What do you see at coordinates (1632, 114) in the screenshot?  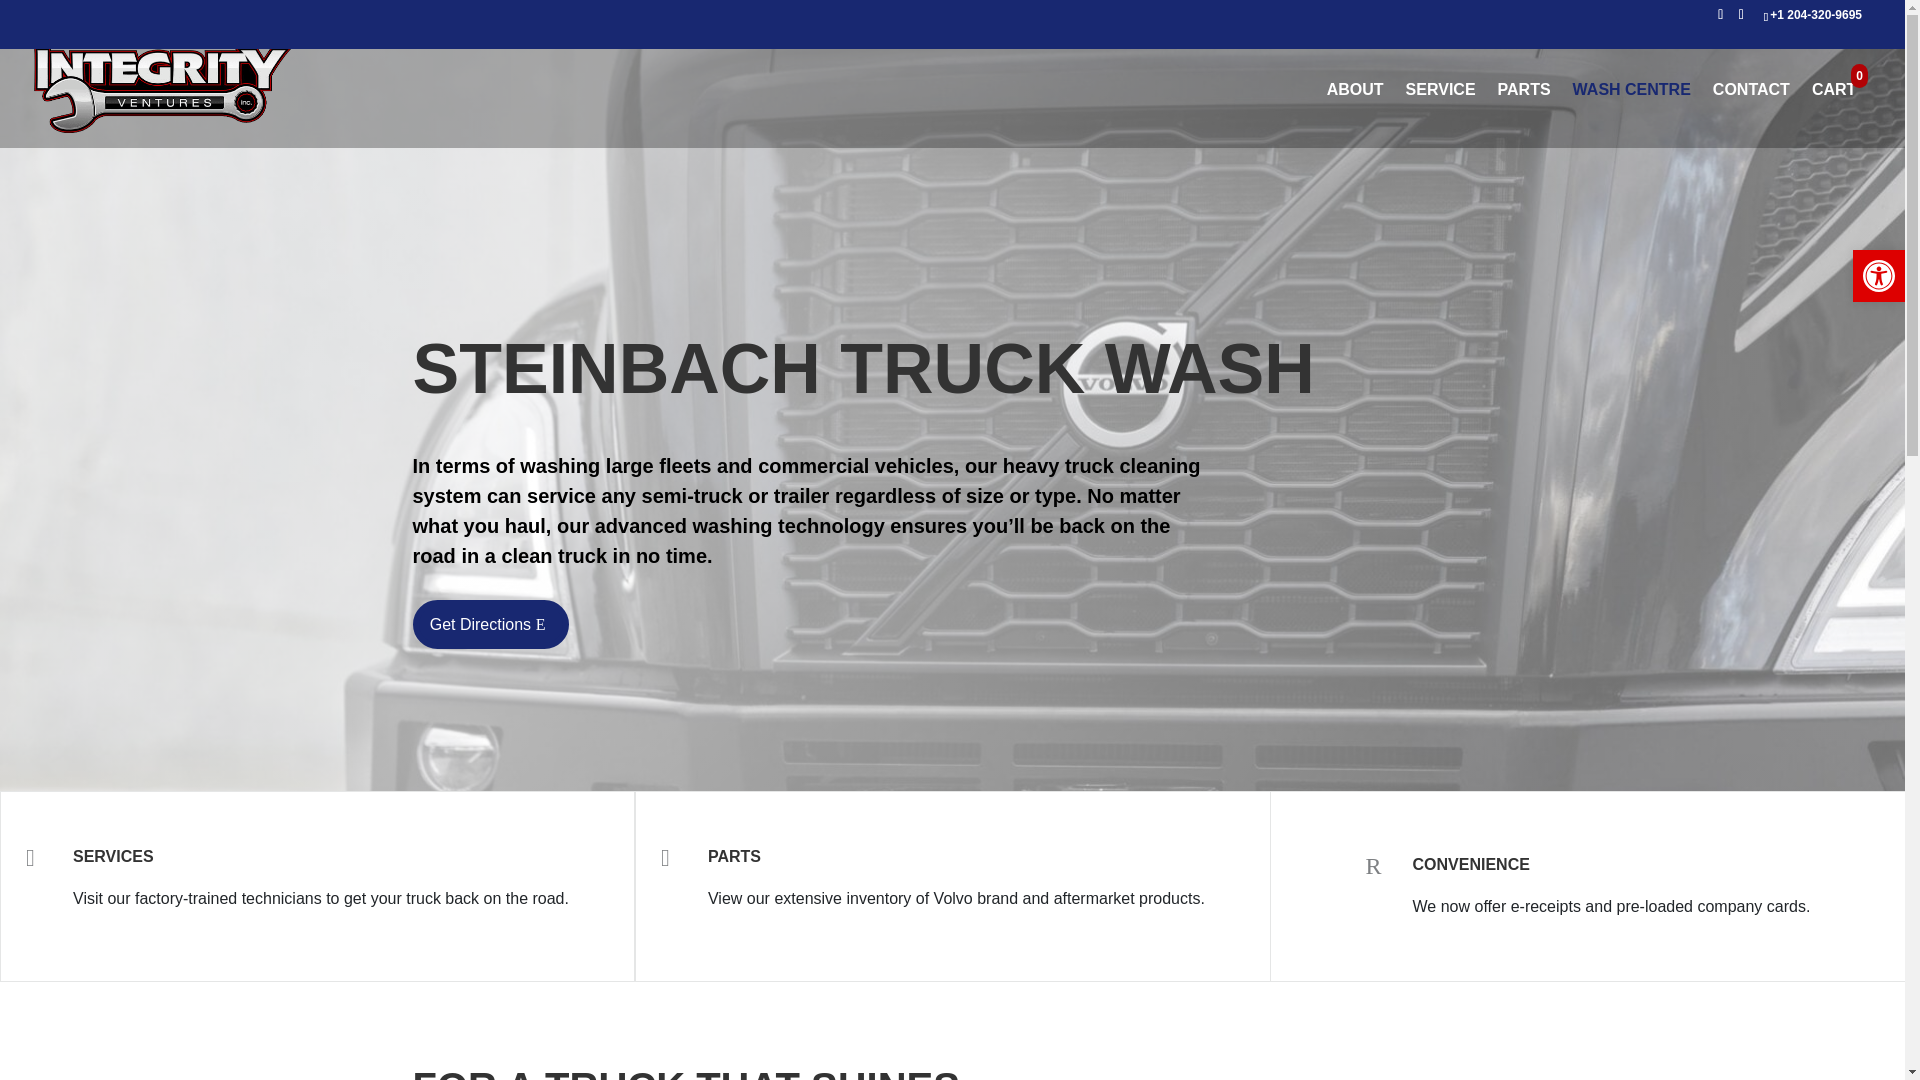 I see `WASH CENTRE` at bounding box center [1632, 114].